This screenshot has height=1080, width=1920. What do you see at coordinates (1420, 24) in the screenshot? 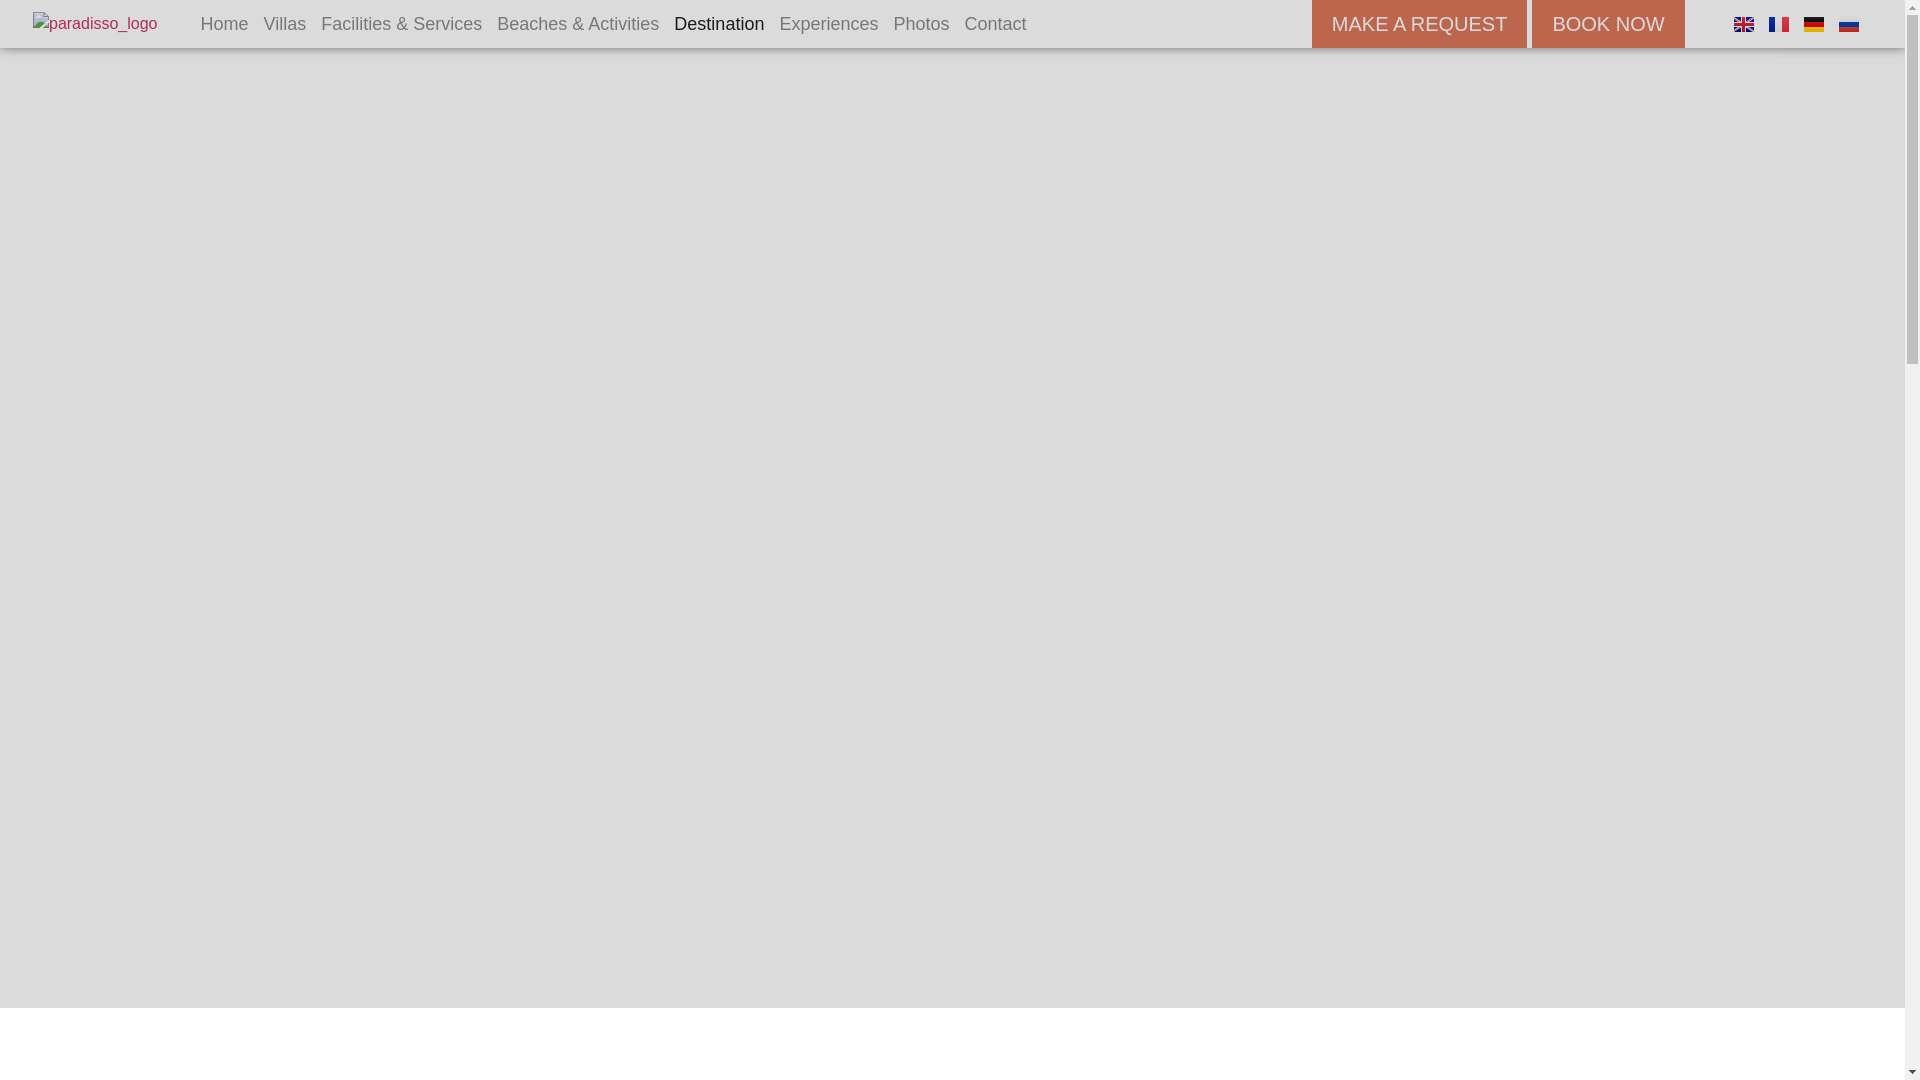
I see `MAKE A REQUEST` at bounding box center [1420, 24].